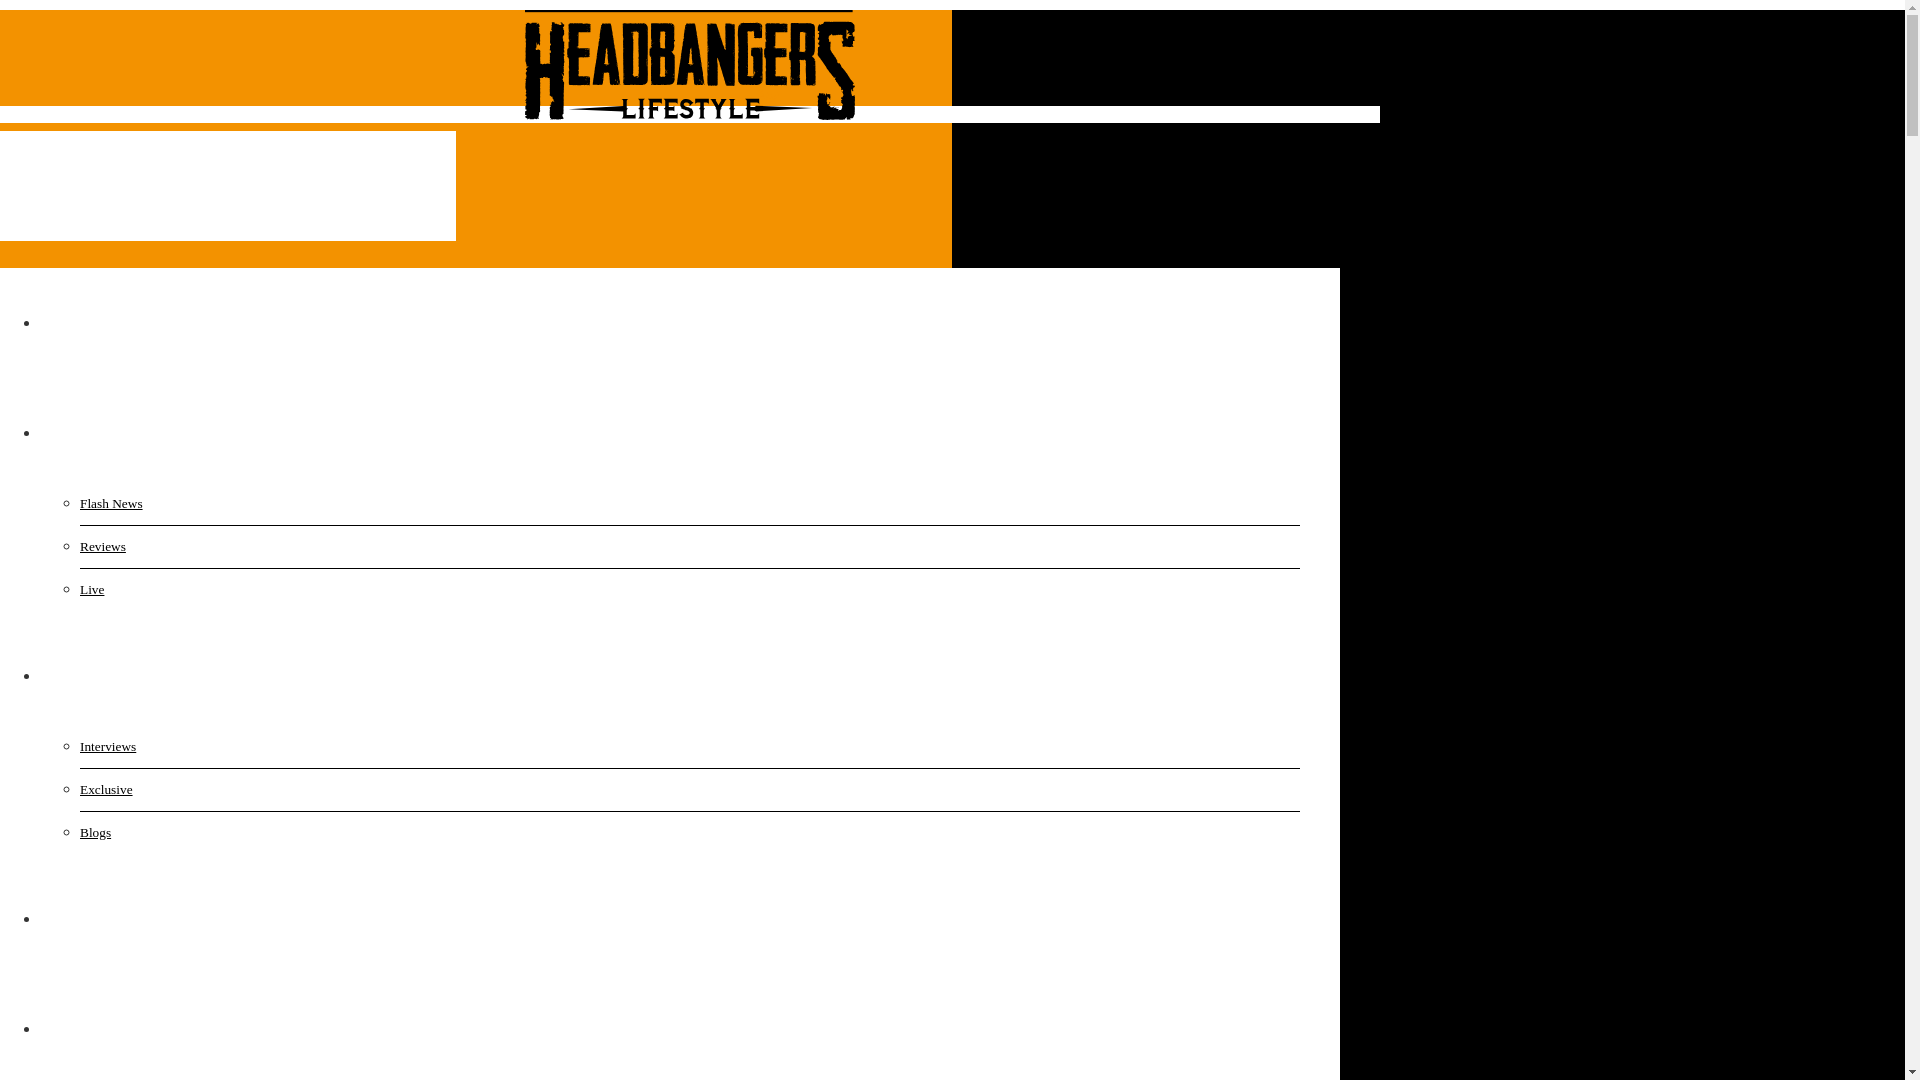 This screenshot has width=1920, height=1080. I want to click on HOME, so click(88, 322).